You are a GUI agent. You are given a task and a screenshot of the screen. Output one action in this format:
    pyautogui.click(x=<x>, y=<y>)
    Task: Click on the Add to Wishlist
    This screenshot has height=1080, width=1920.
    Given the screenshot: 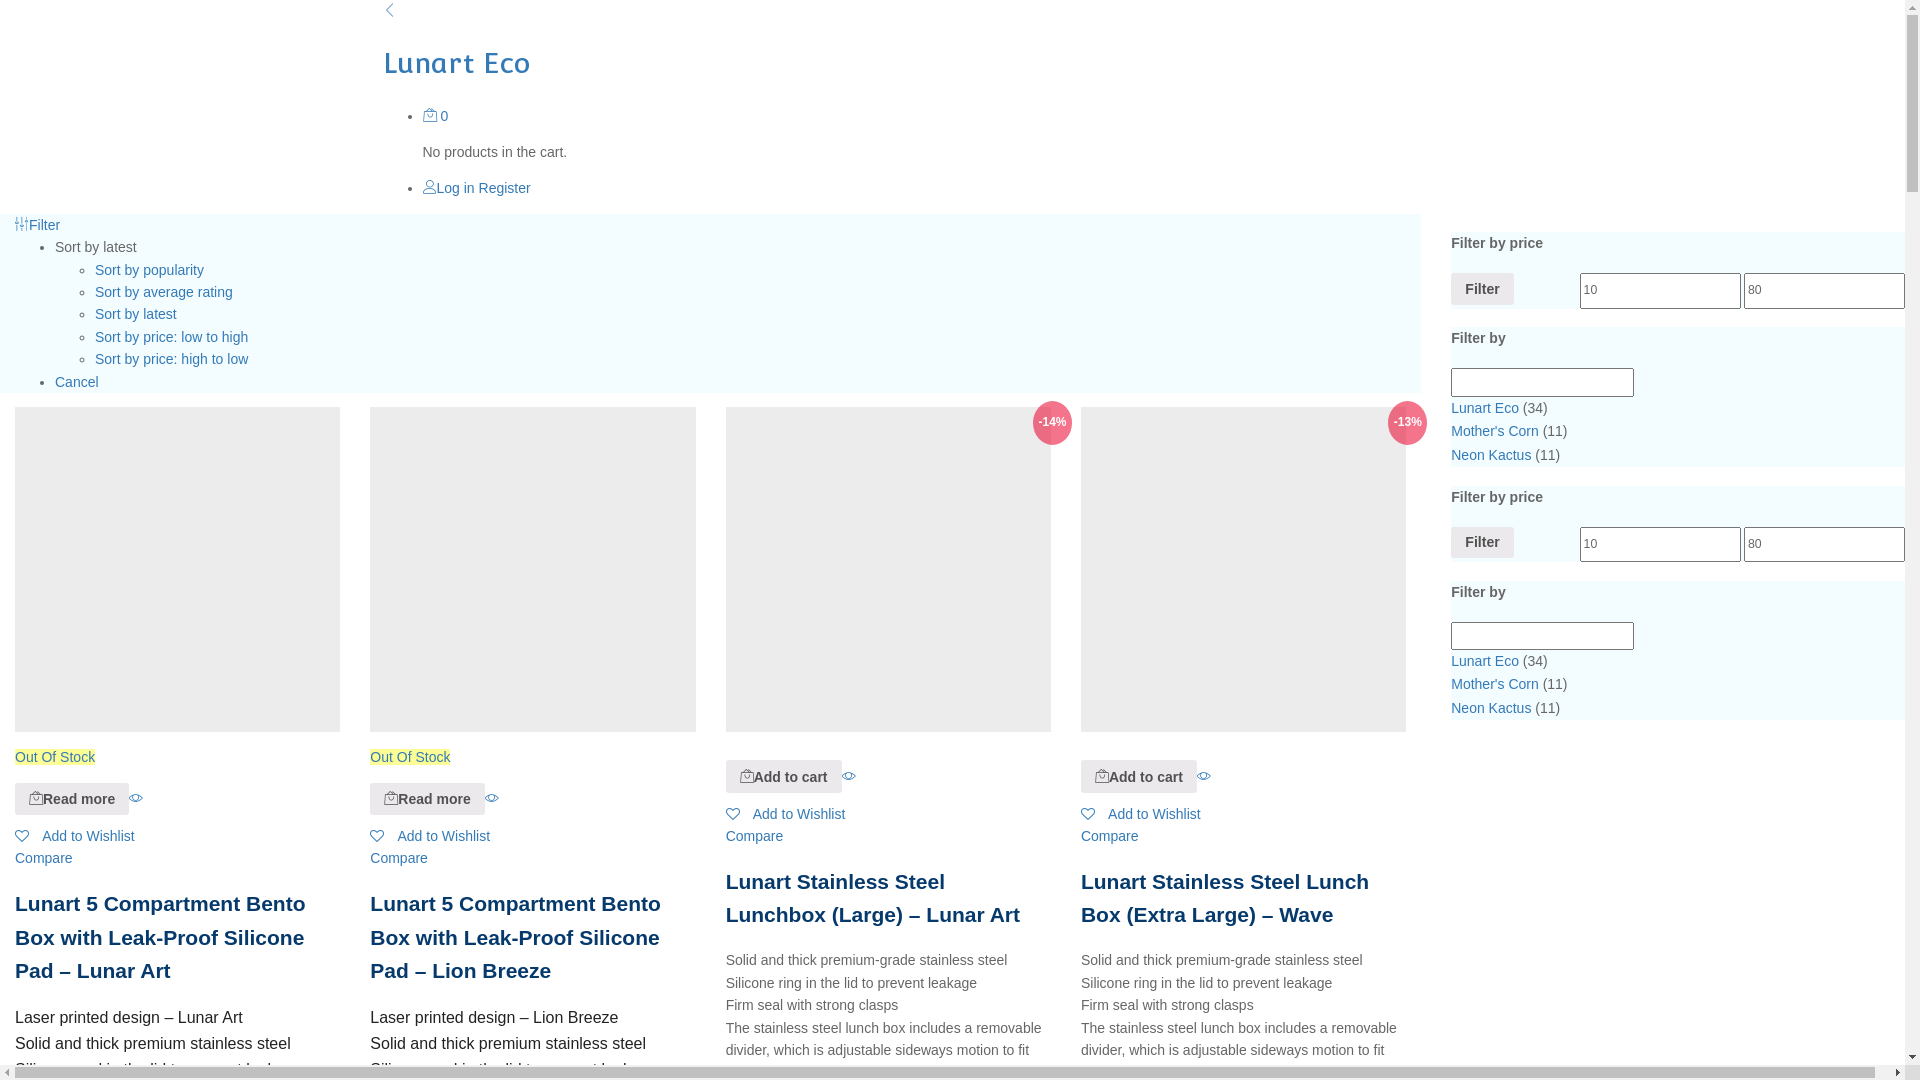 What is the action you would take?
    pyautogui.click(x=1141, y=814)
    